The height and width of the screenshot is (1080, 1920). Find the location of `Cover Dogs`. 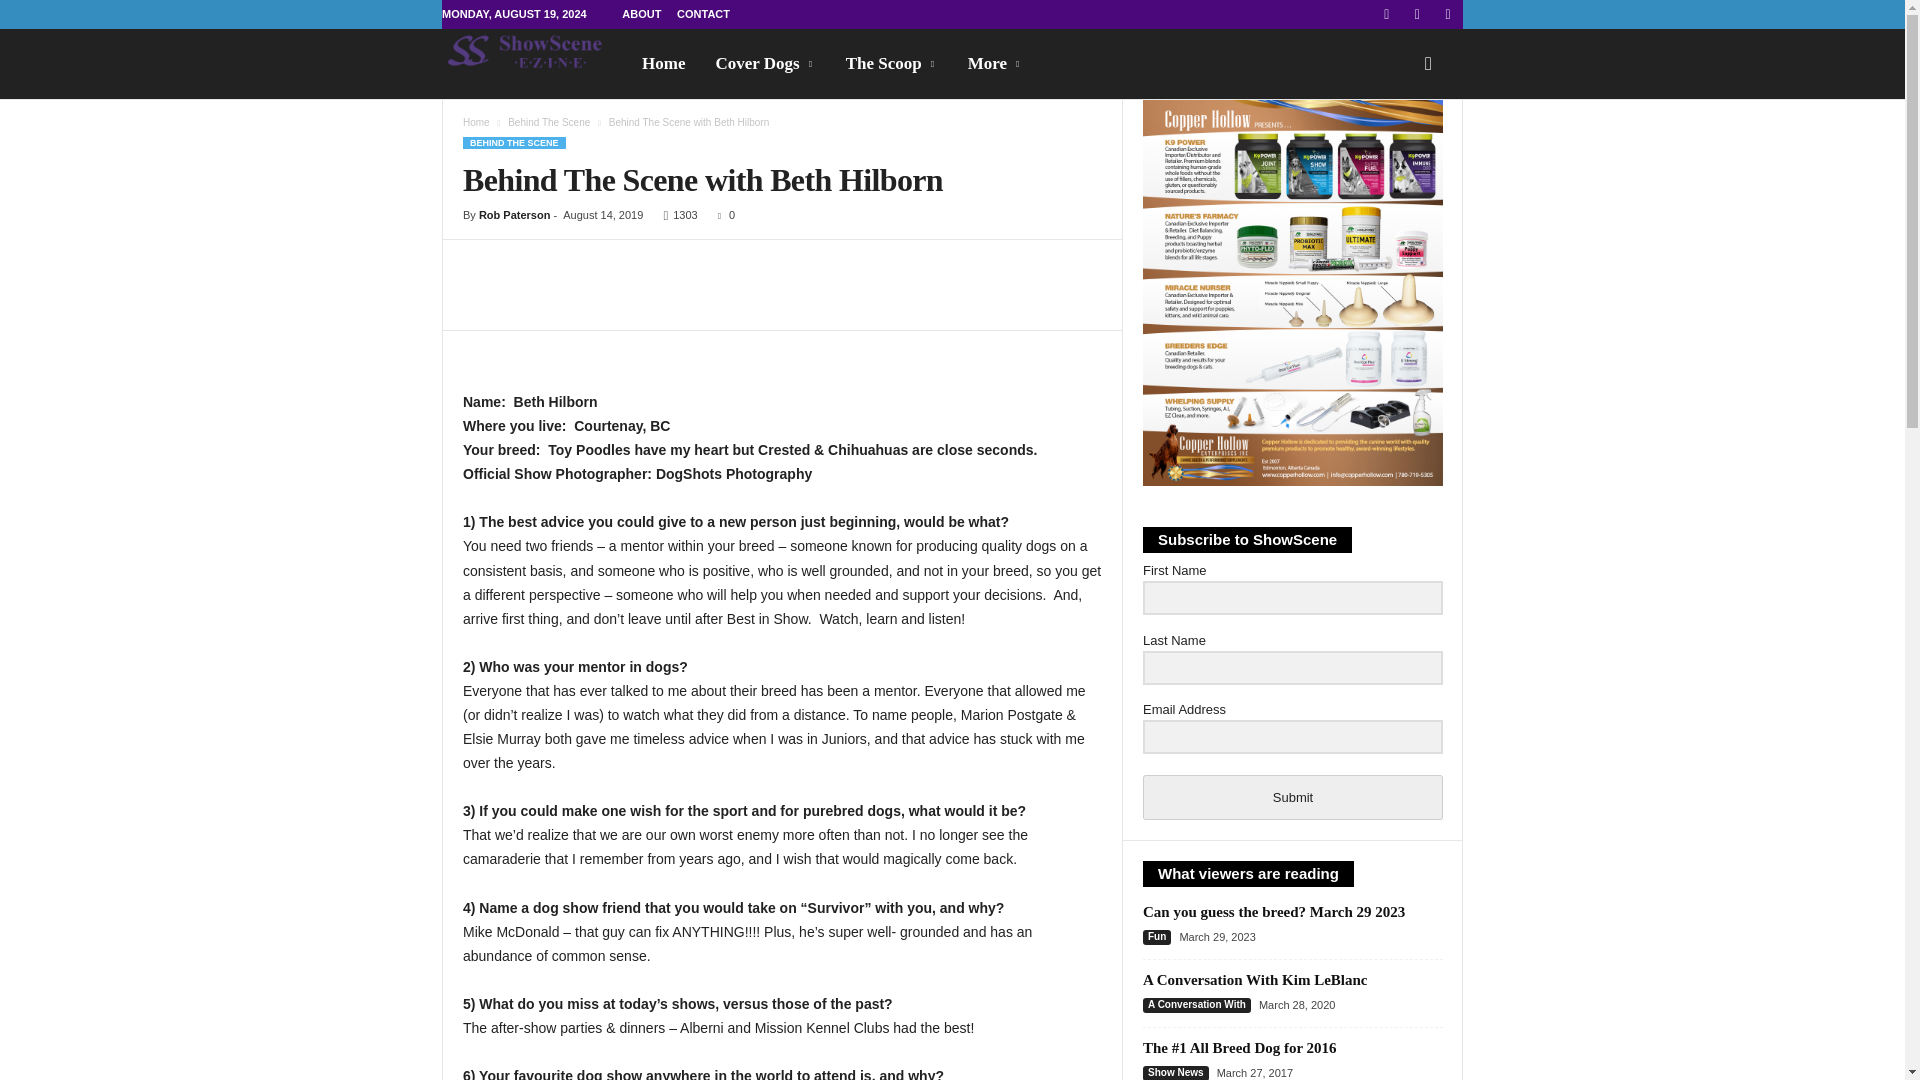

Cover Dogs is located at coordinates (766, 64).